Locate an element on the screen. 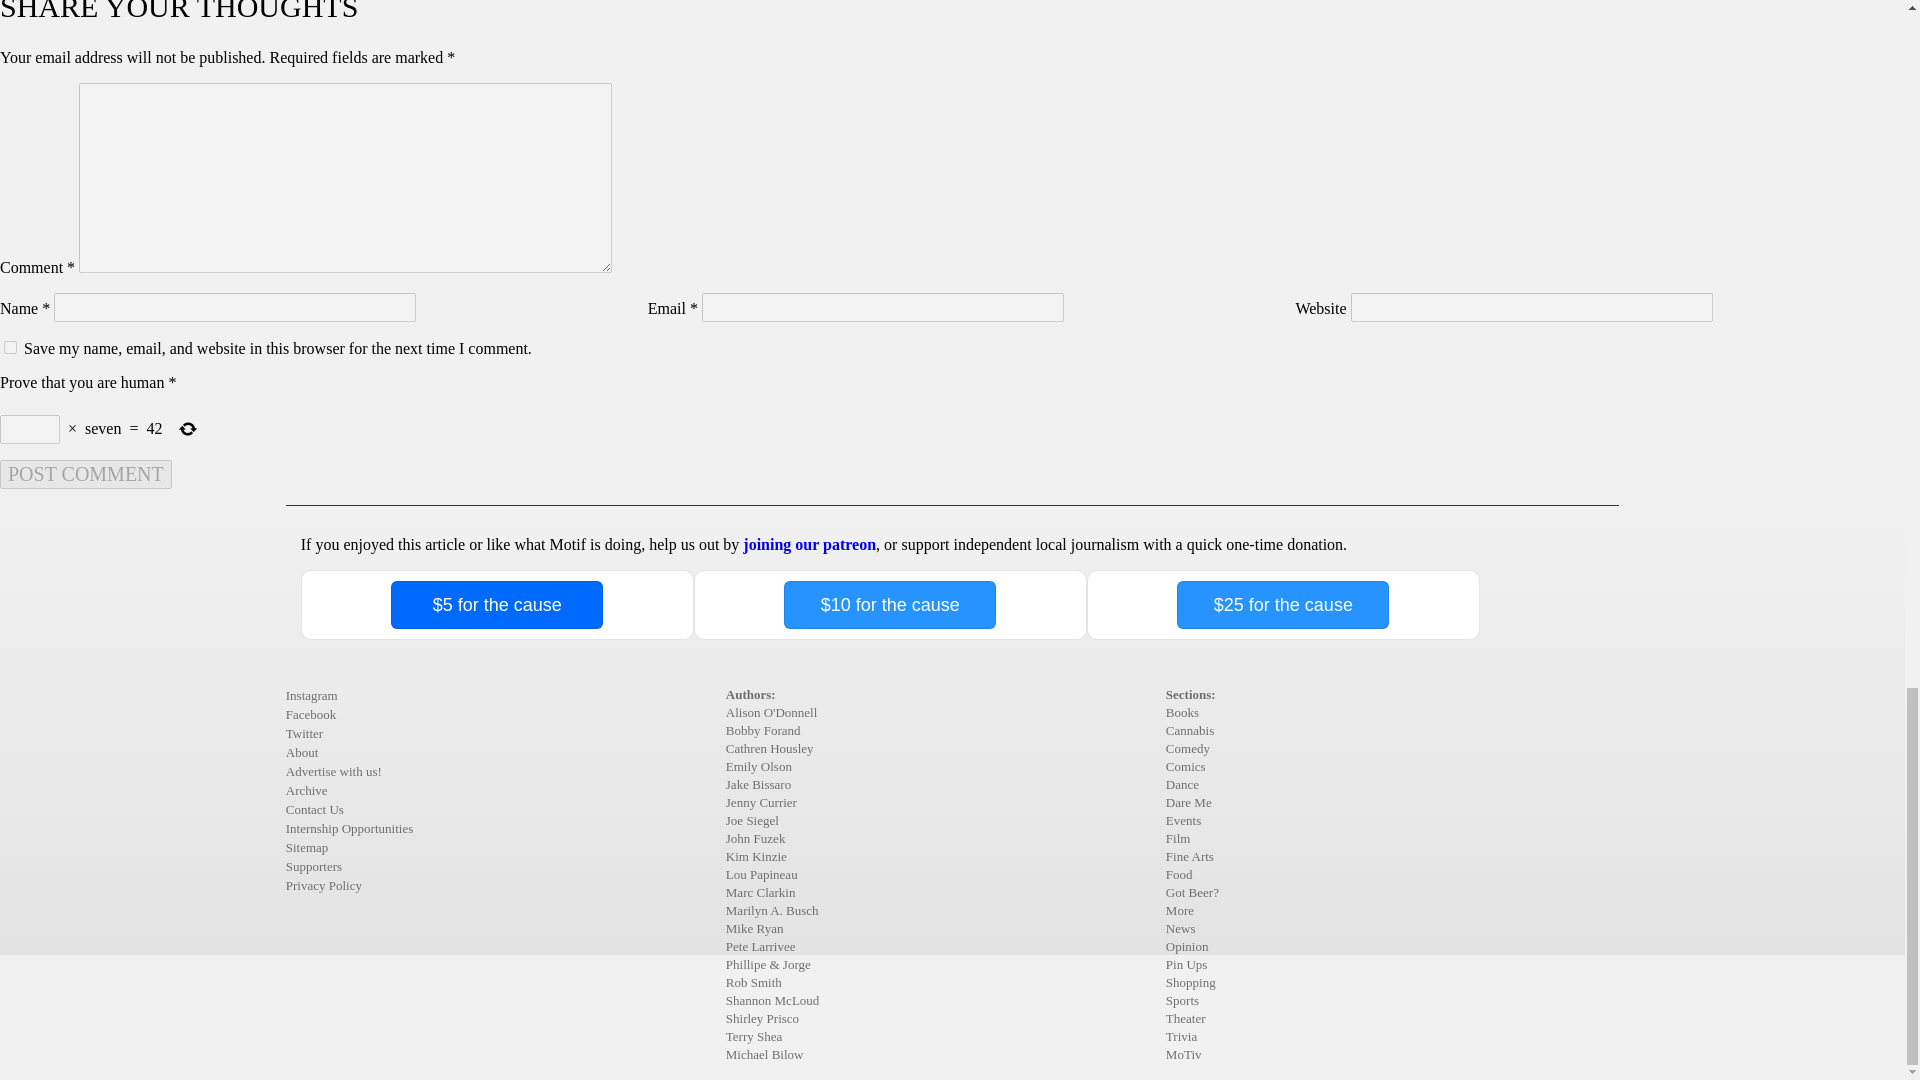  Posts by Marilyn A. Busch is located at coordinates (772, 910).